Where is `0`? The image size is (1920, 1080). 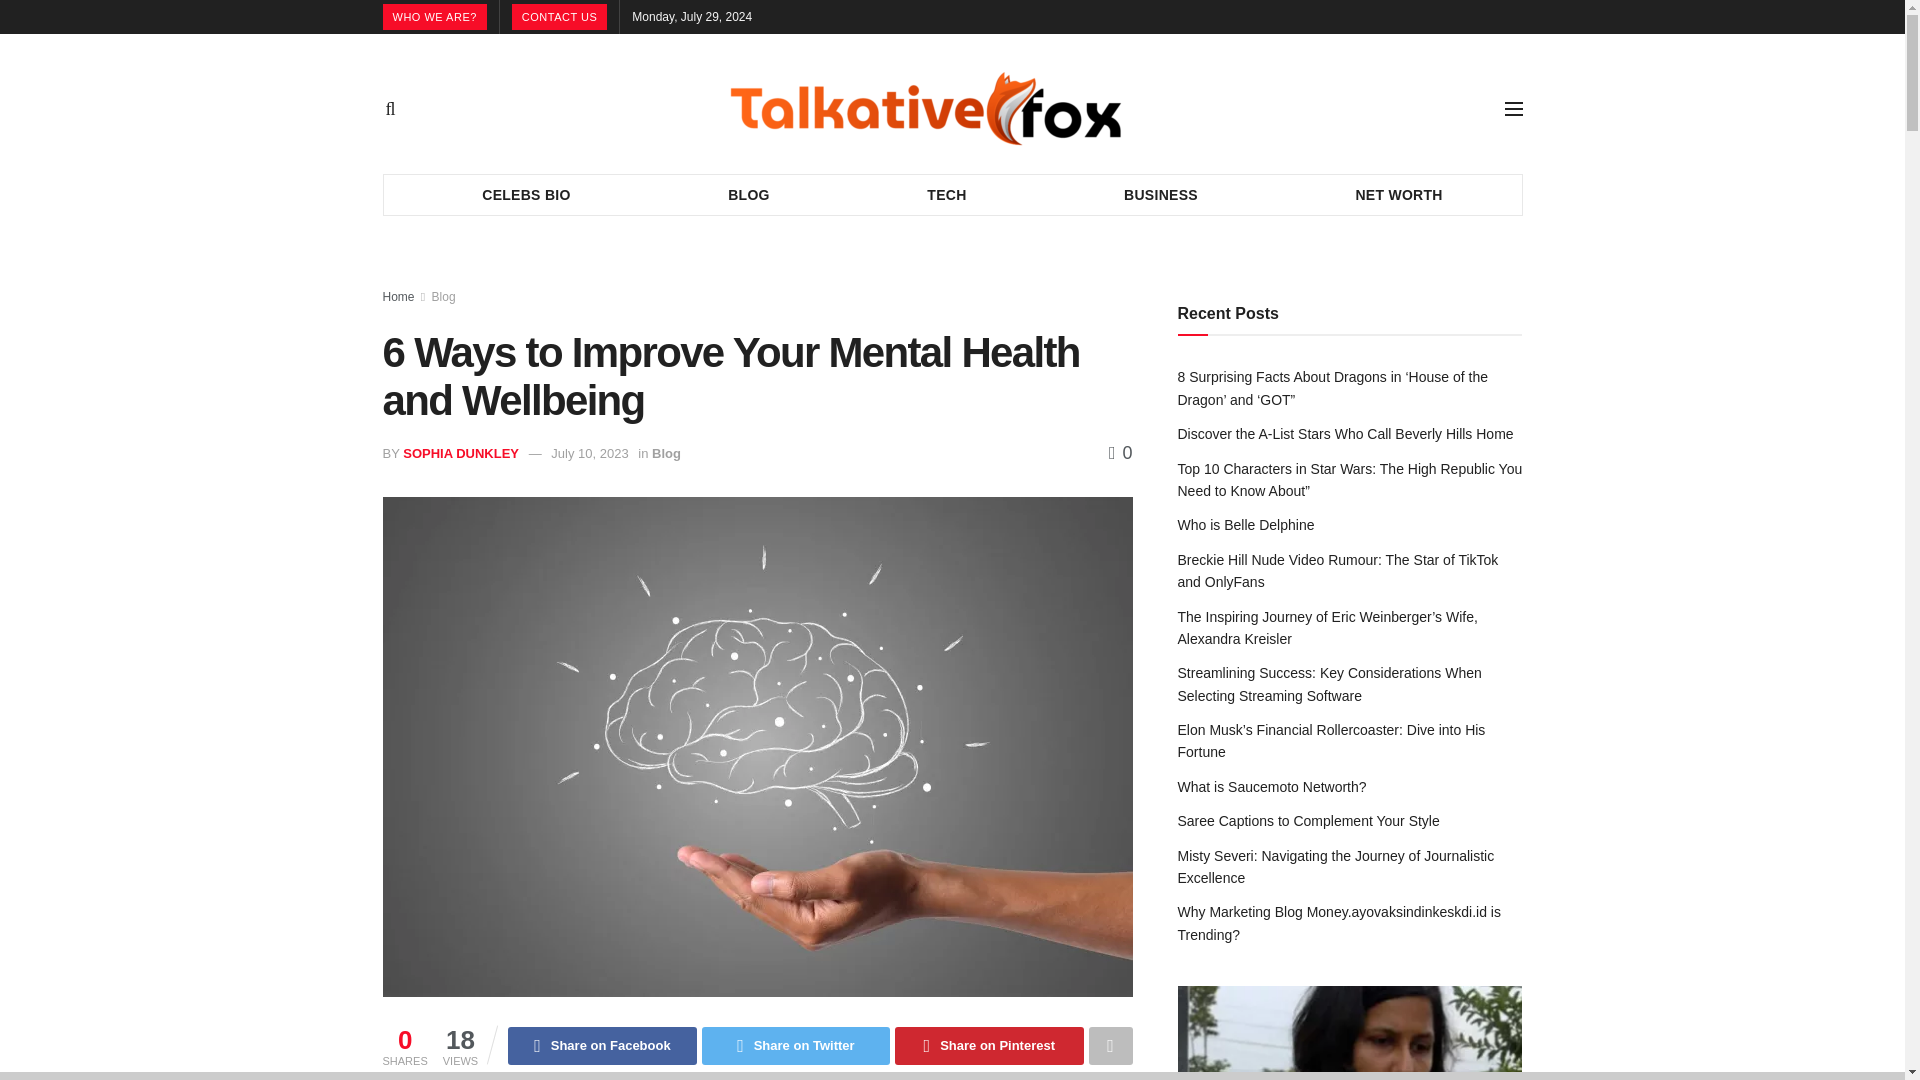
0 is located at coordinates (1120, 452).